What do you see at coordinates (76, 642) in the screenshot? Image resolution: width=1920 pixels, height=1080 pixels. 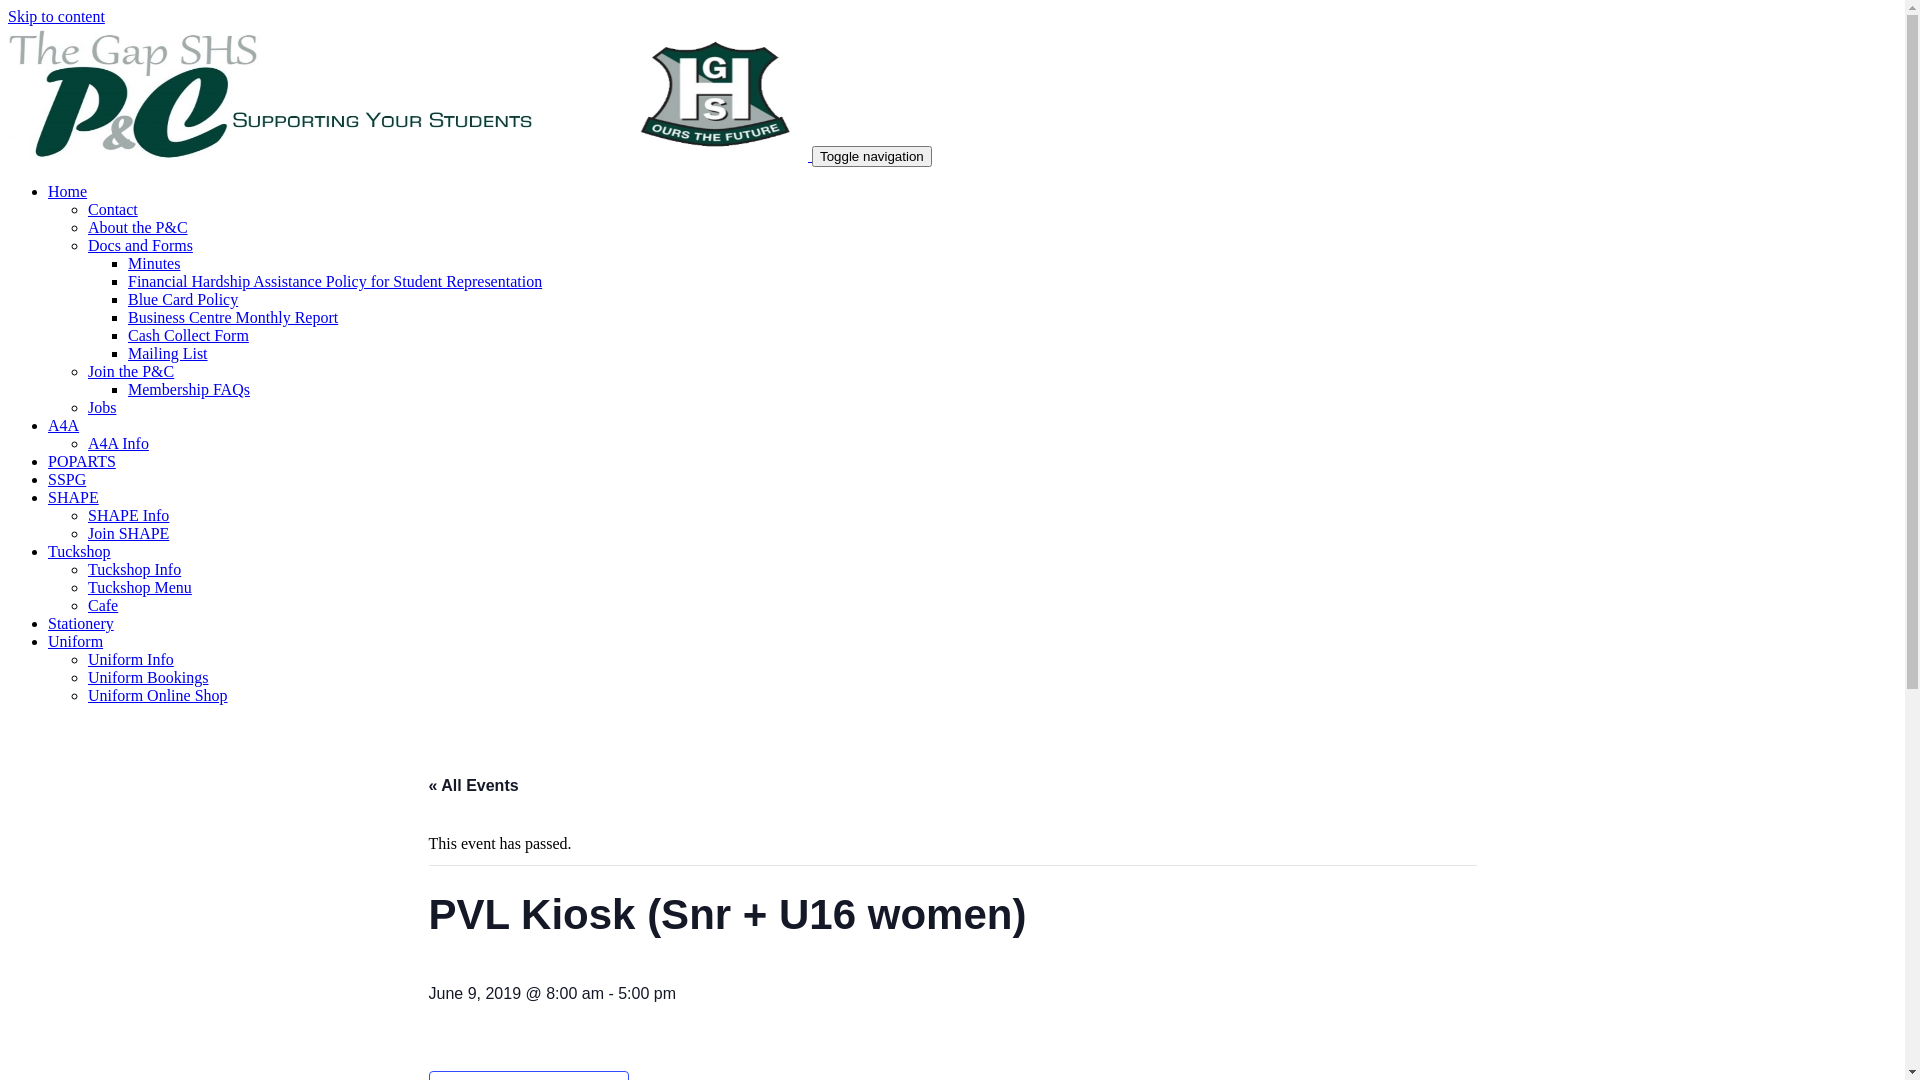 I see `Uniform` at bounding box center [76, 642].